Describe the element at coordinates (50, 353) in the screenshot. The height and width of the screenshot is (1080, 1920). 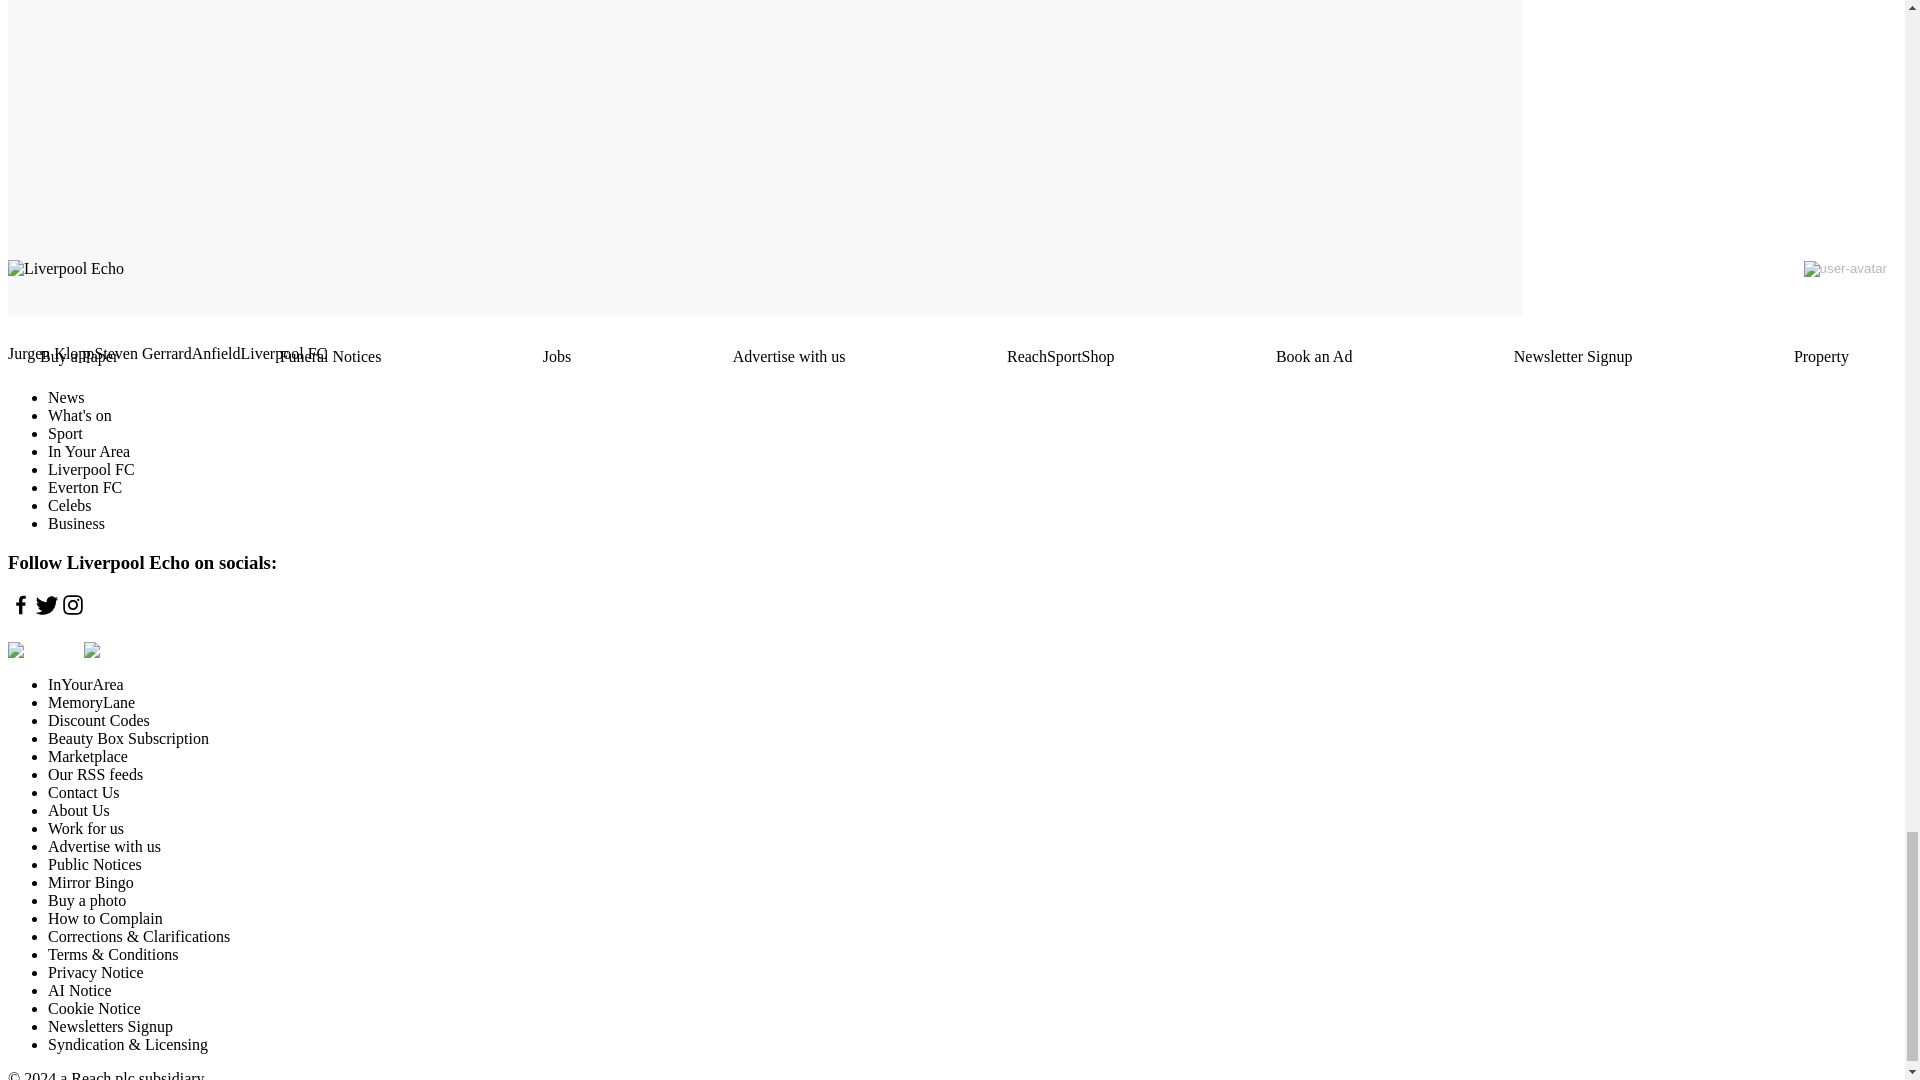
I see `Jurgen Klopp` at that location.